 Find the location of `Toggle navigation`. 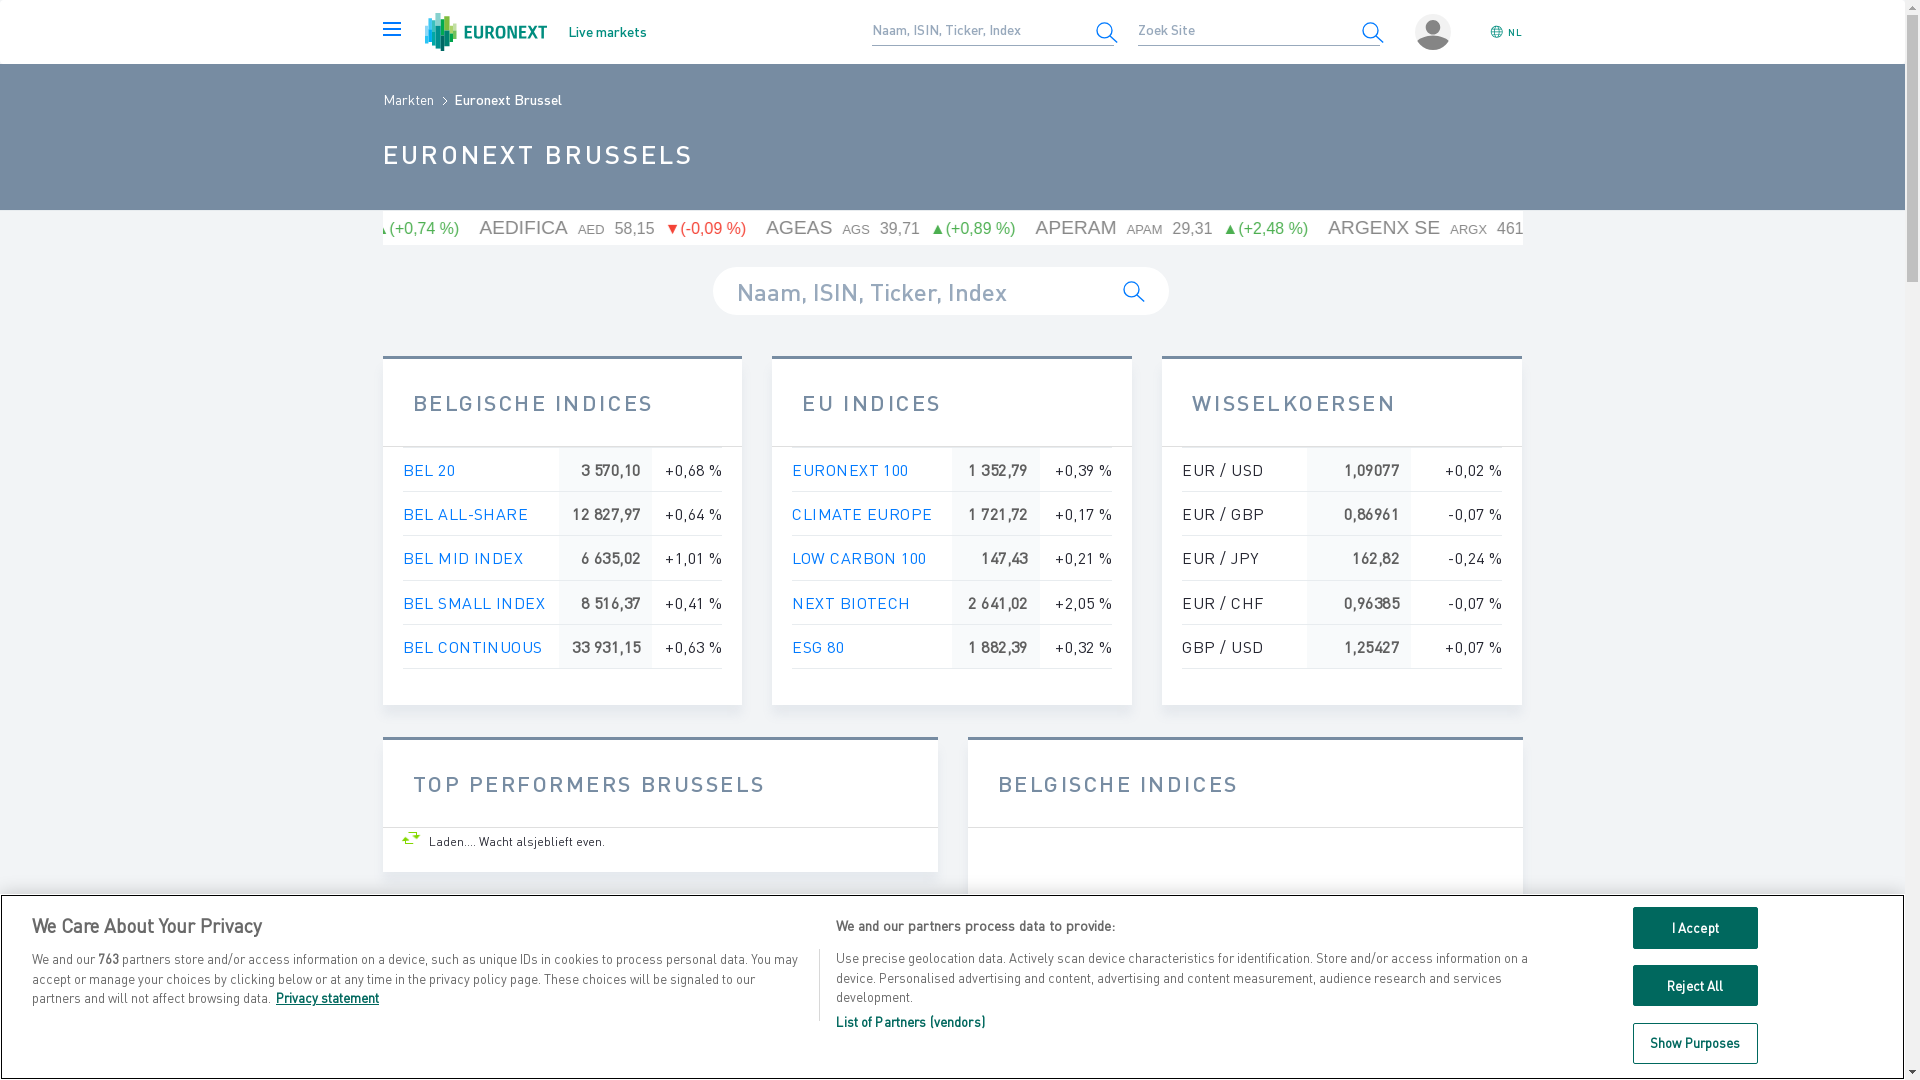

Toggle navigation is located at coordinates (391, 31).